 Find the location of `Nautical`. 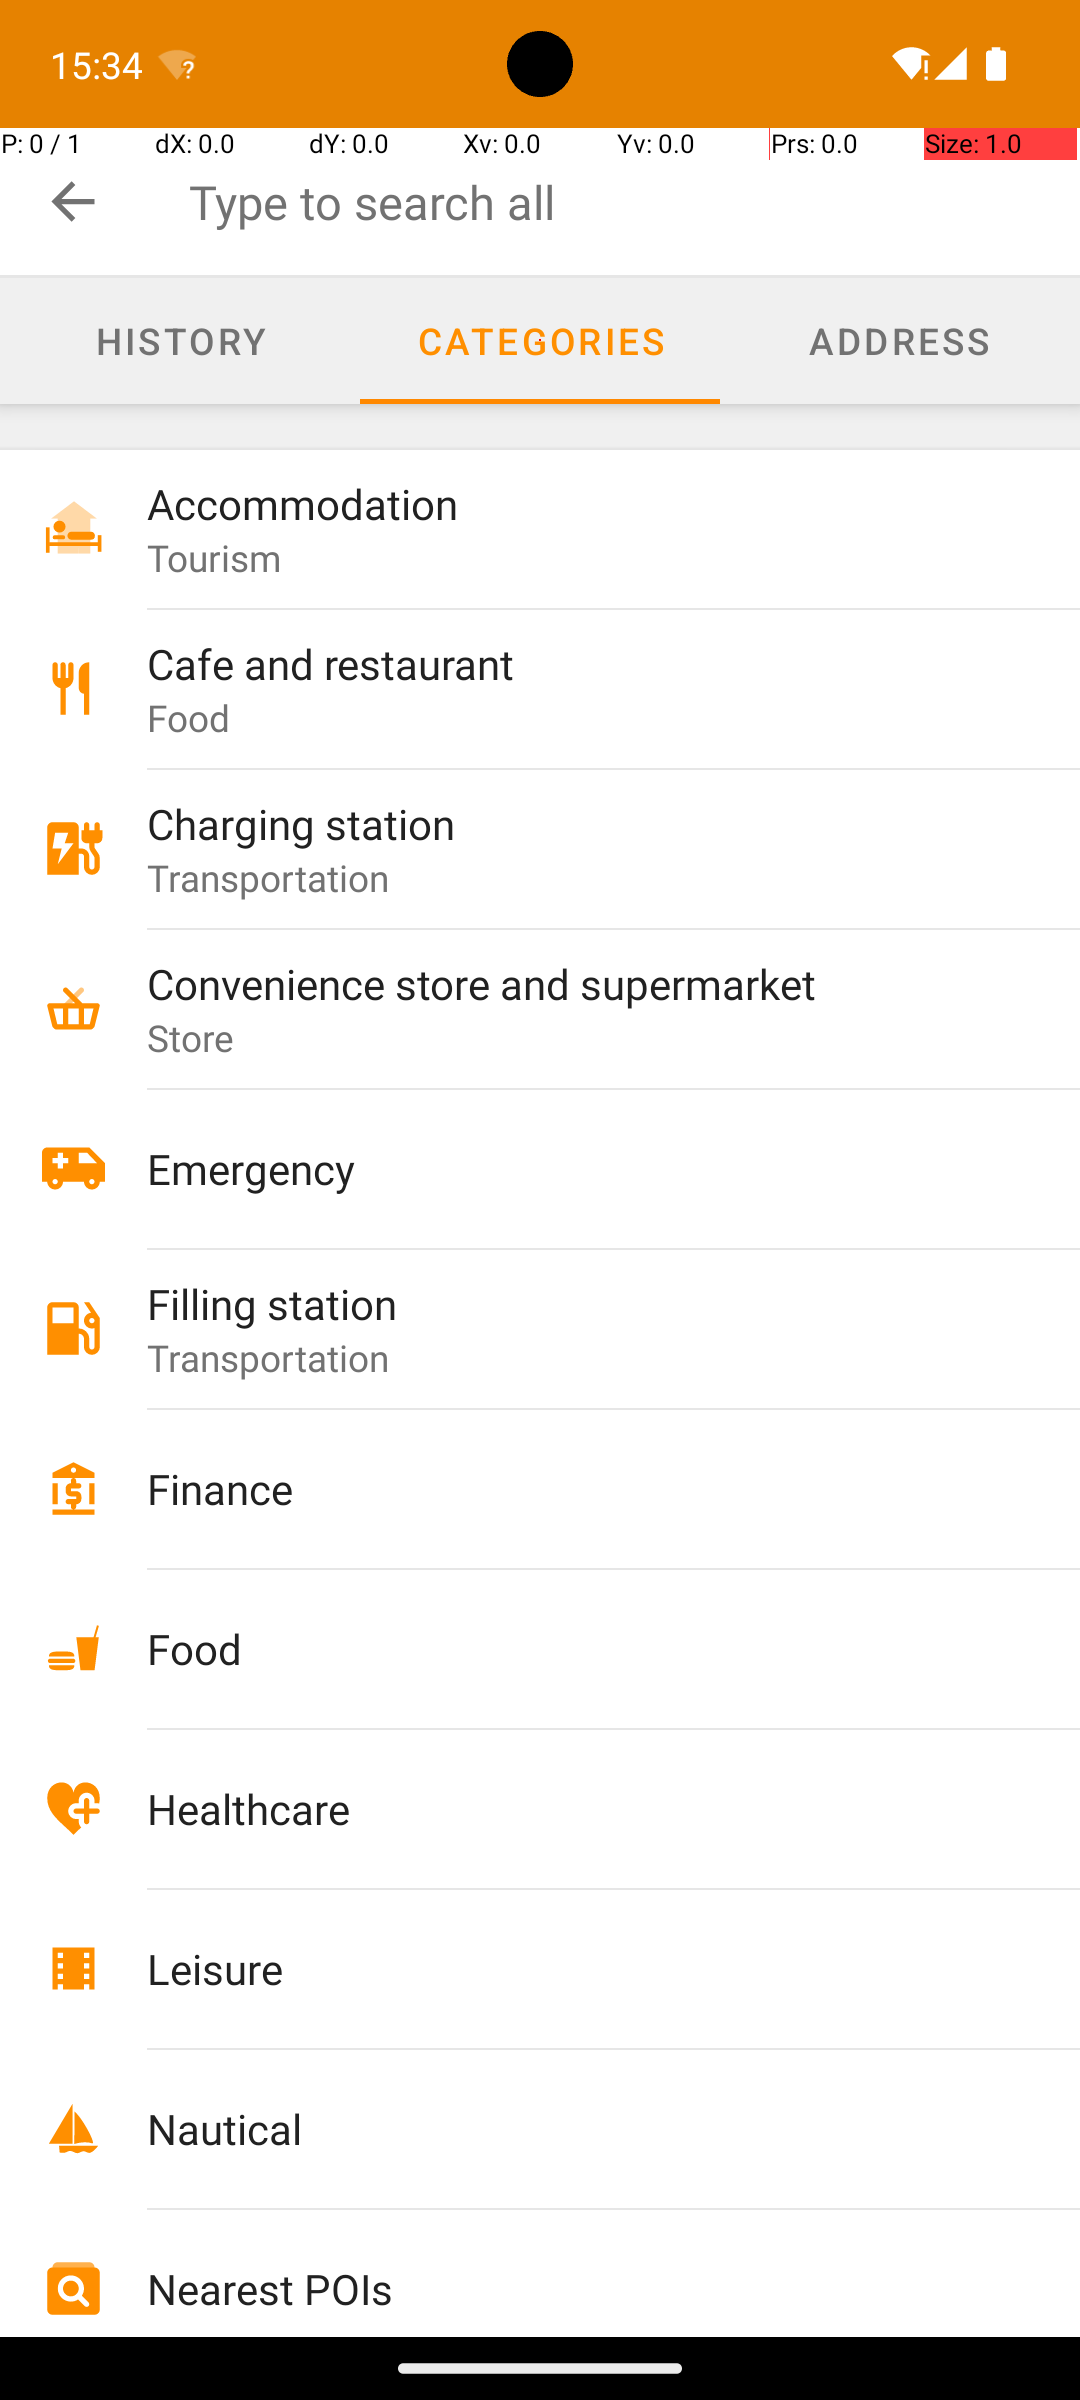

Nautical is located at coordinates (572, 2128).